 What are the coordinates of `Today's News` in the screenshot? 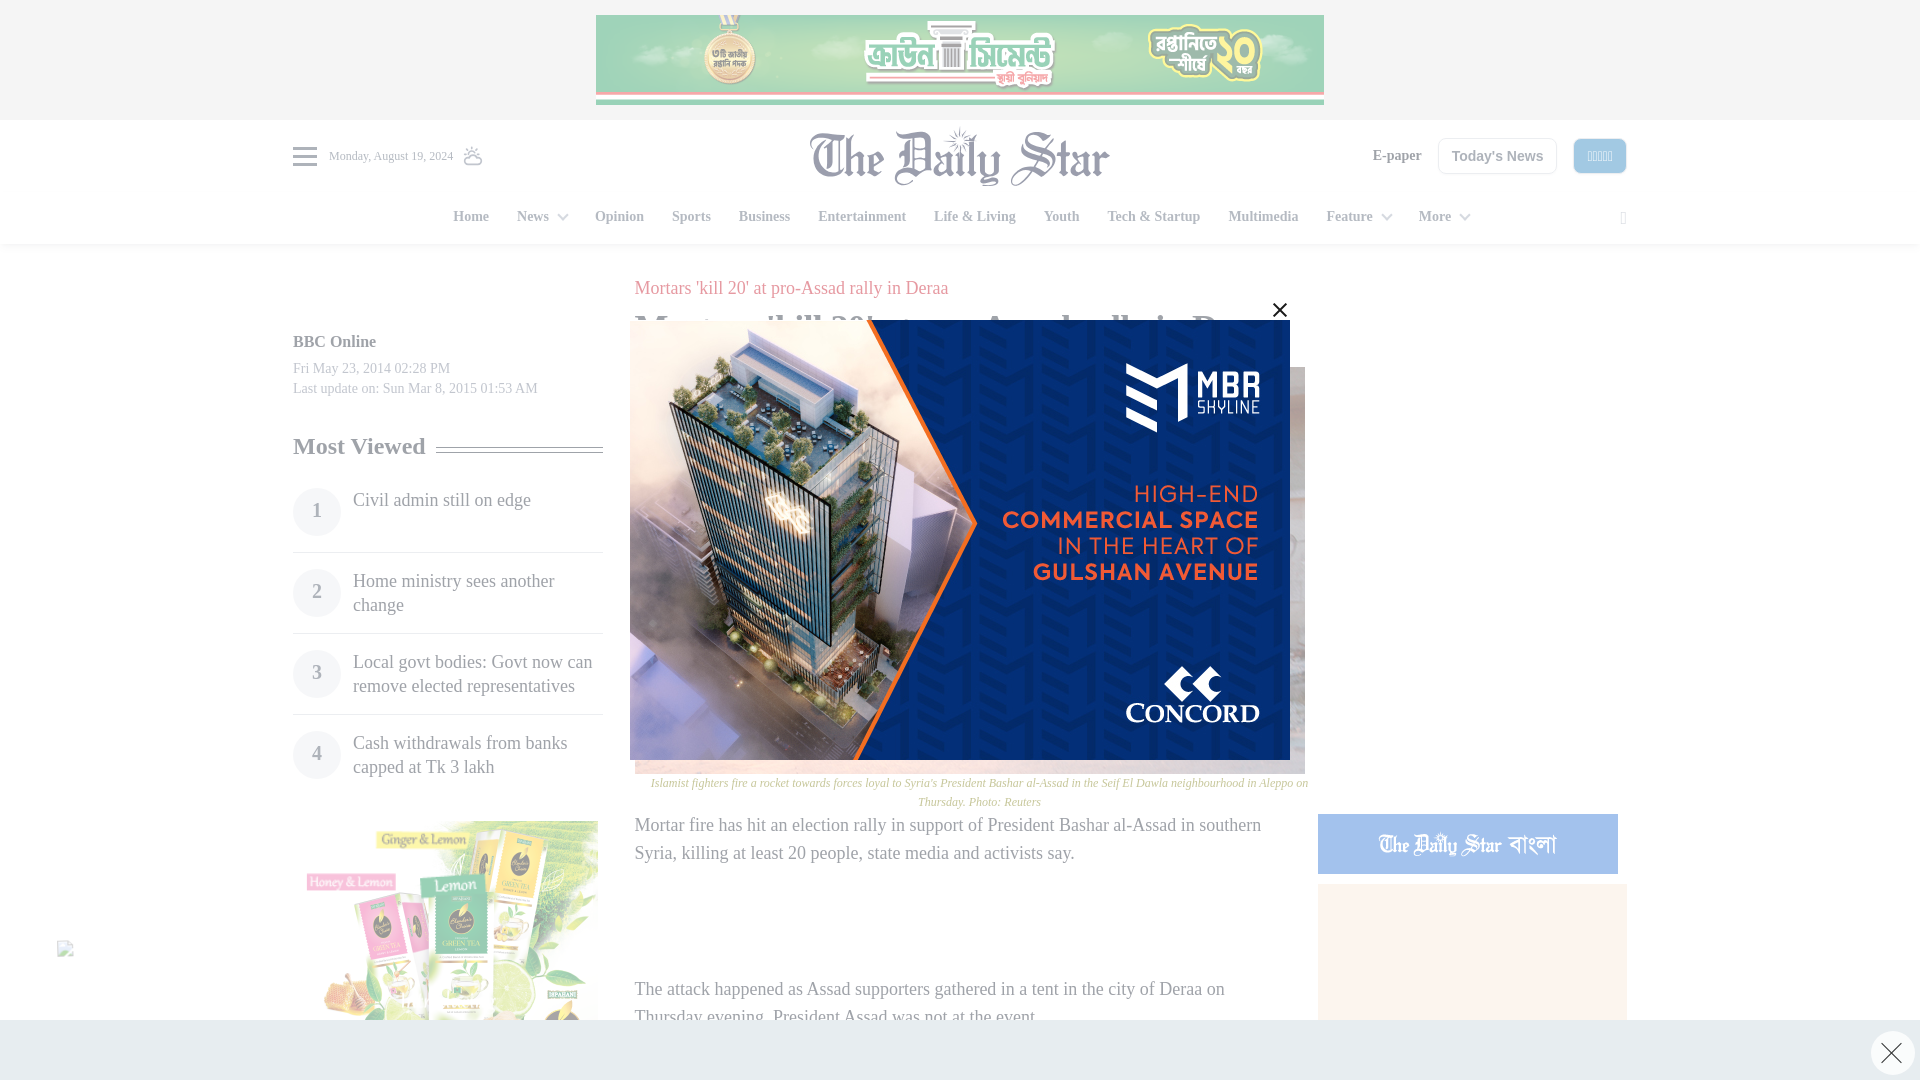 It's located at (1498, 156).